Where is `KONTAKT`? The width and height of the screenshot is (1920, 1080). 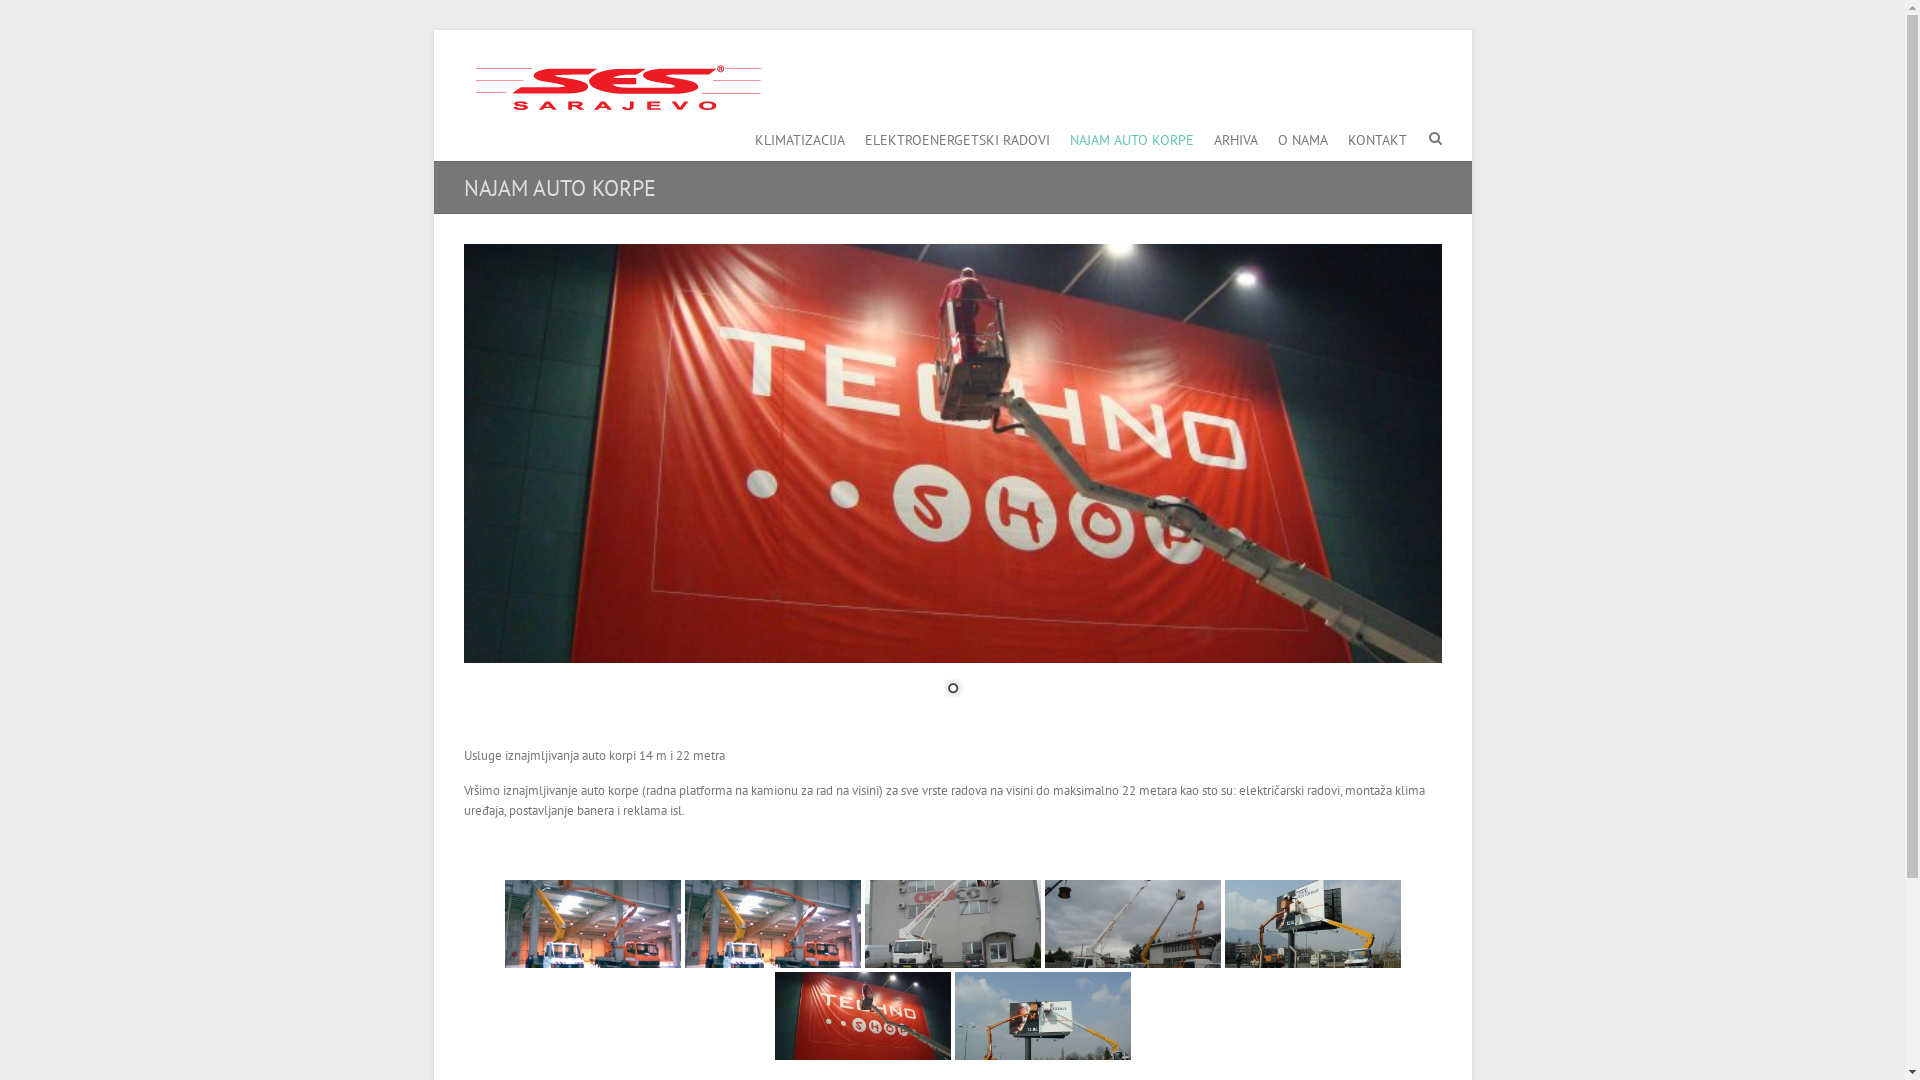 KONTAKT is located at coordinates (1378, 136).